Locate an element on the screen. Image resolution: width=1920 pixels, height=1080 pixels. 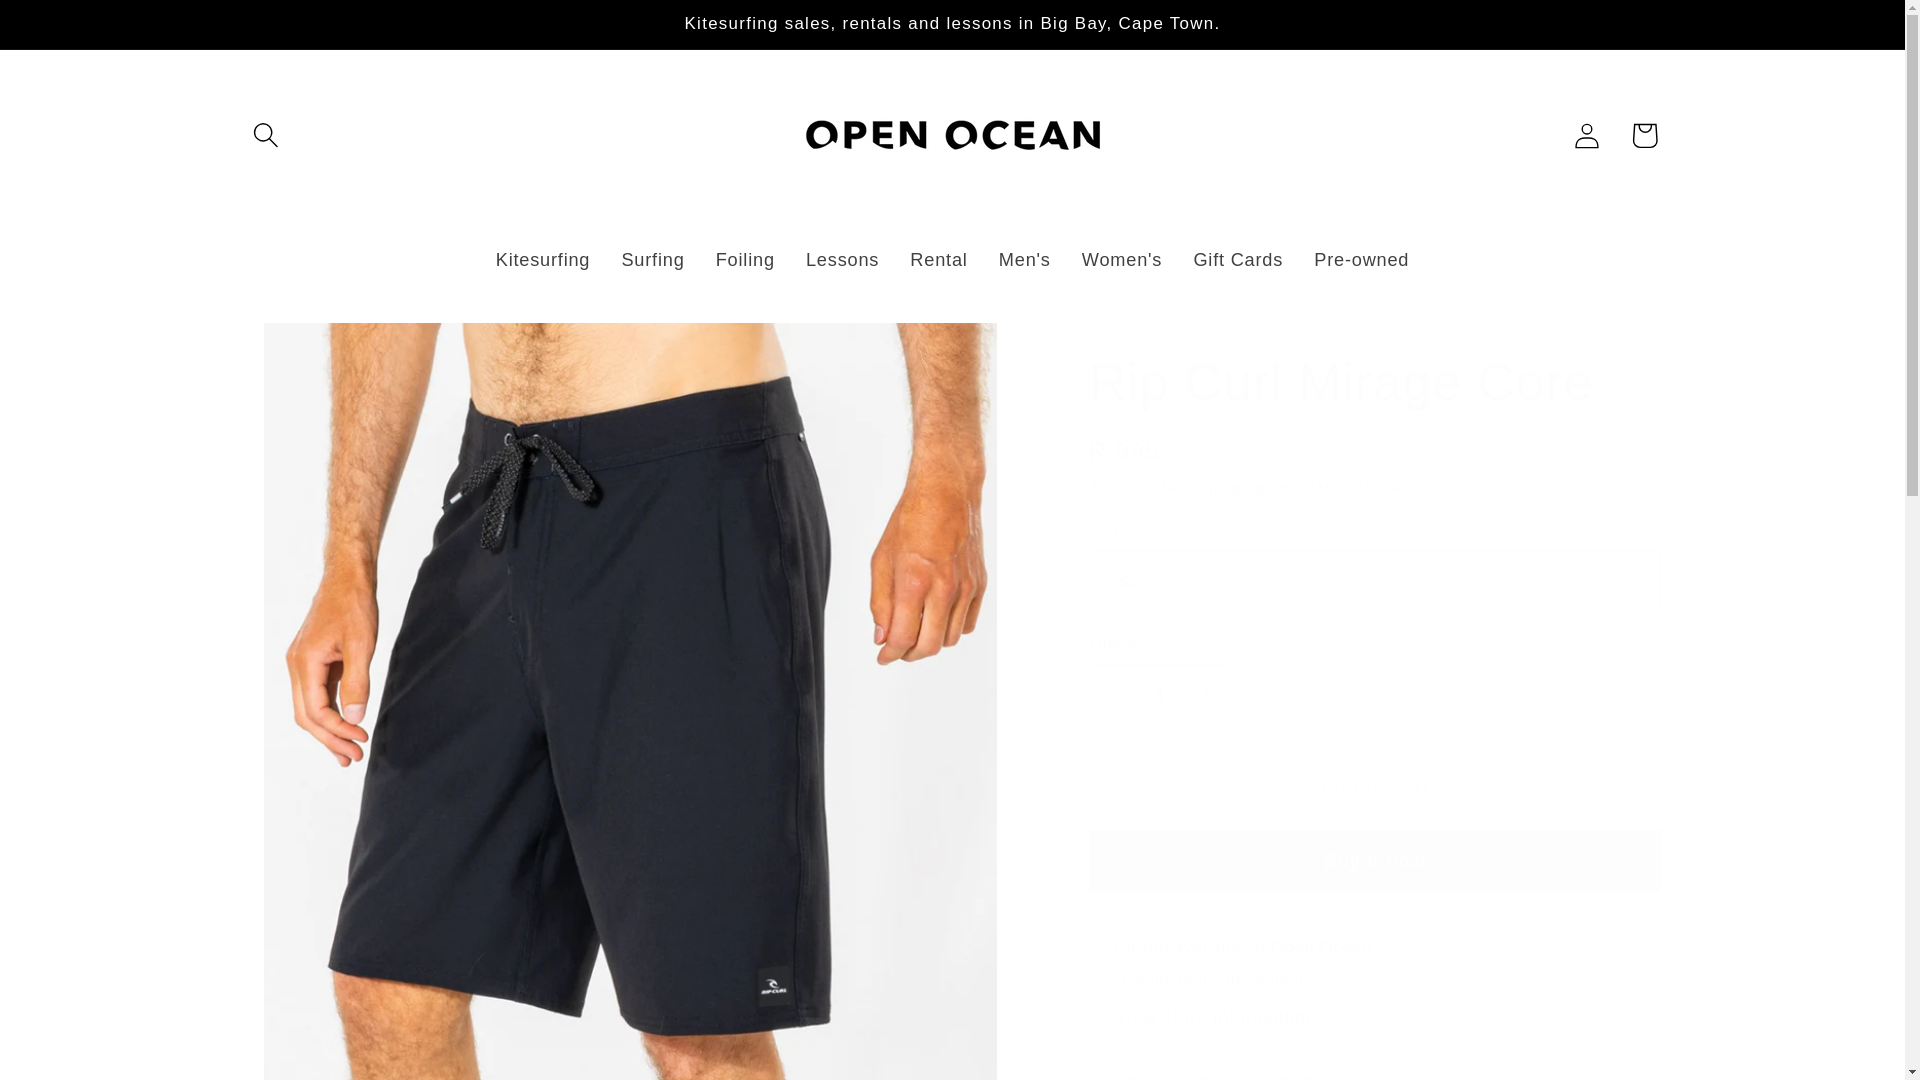
Men's is located at coordinates (1024, 261).